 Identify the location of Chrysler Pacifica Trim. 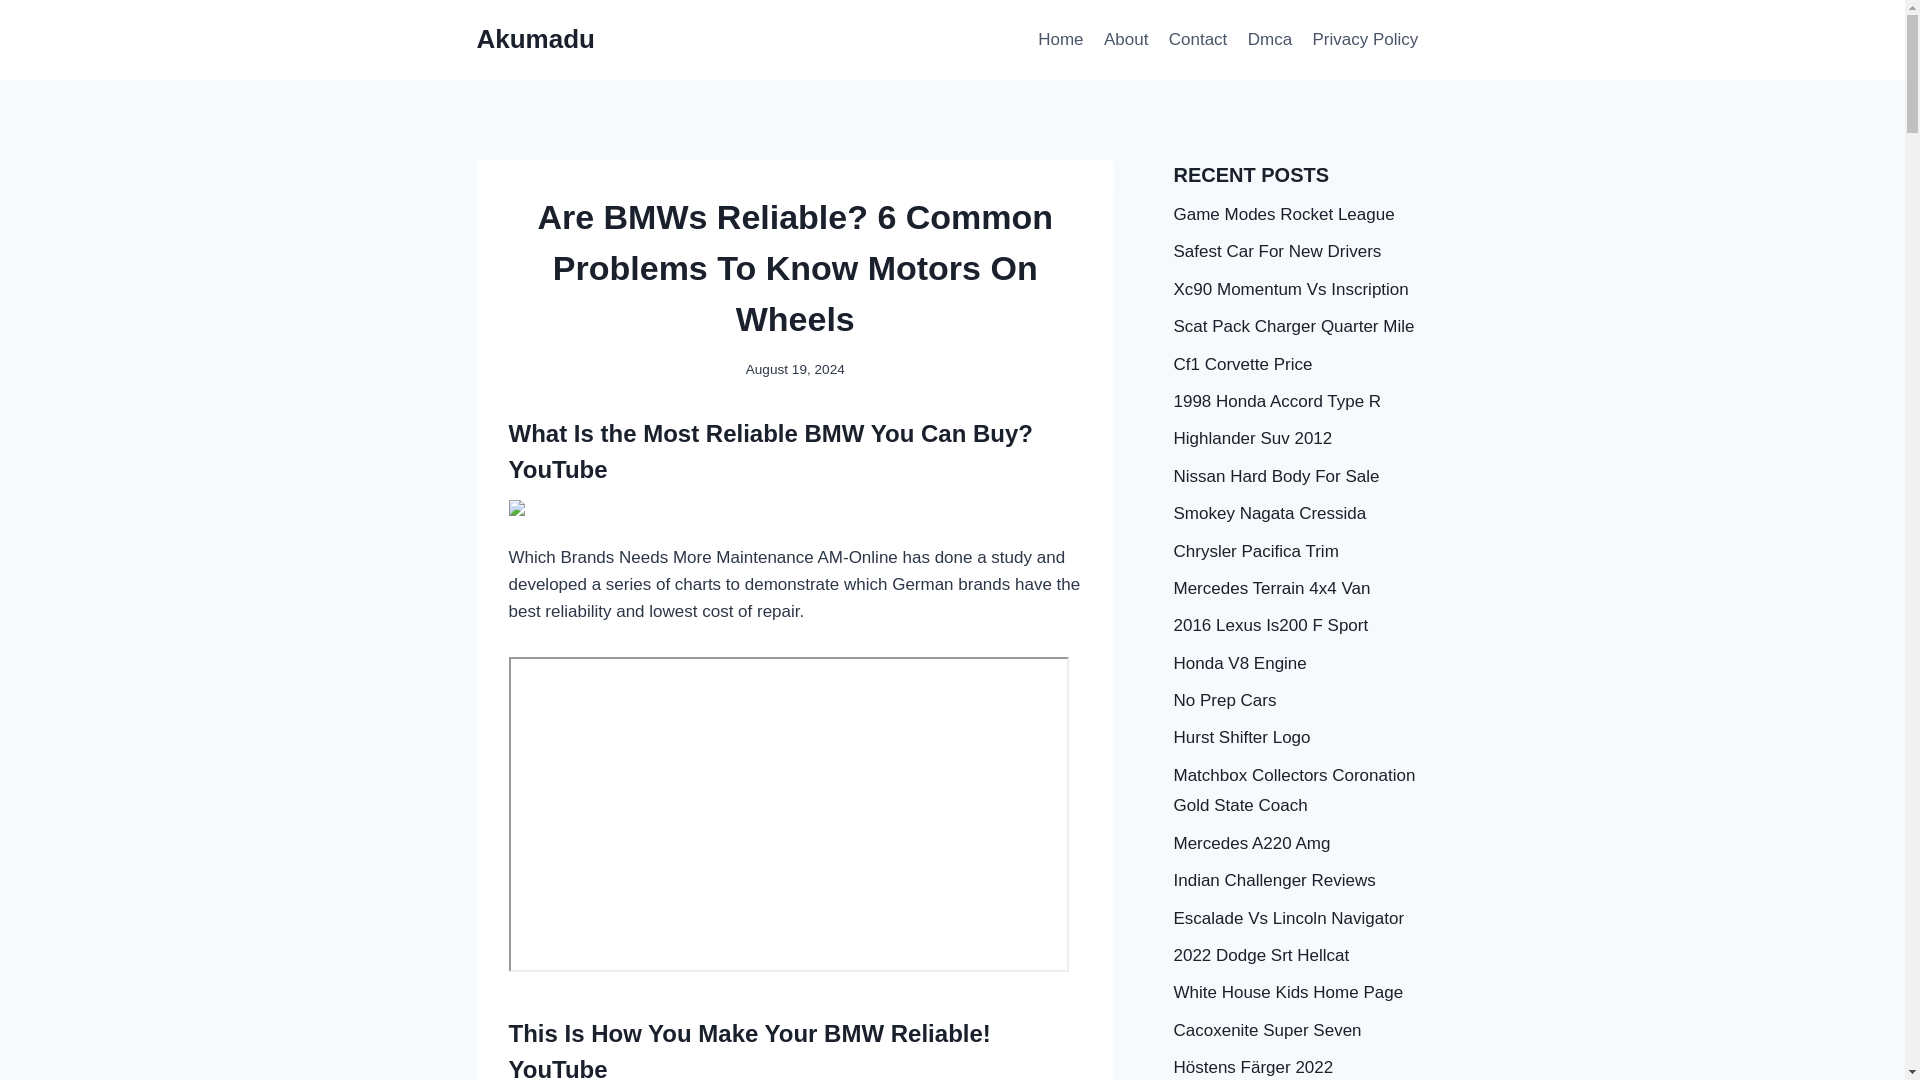
(1256, 551).